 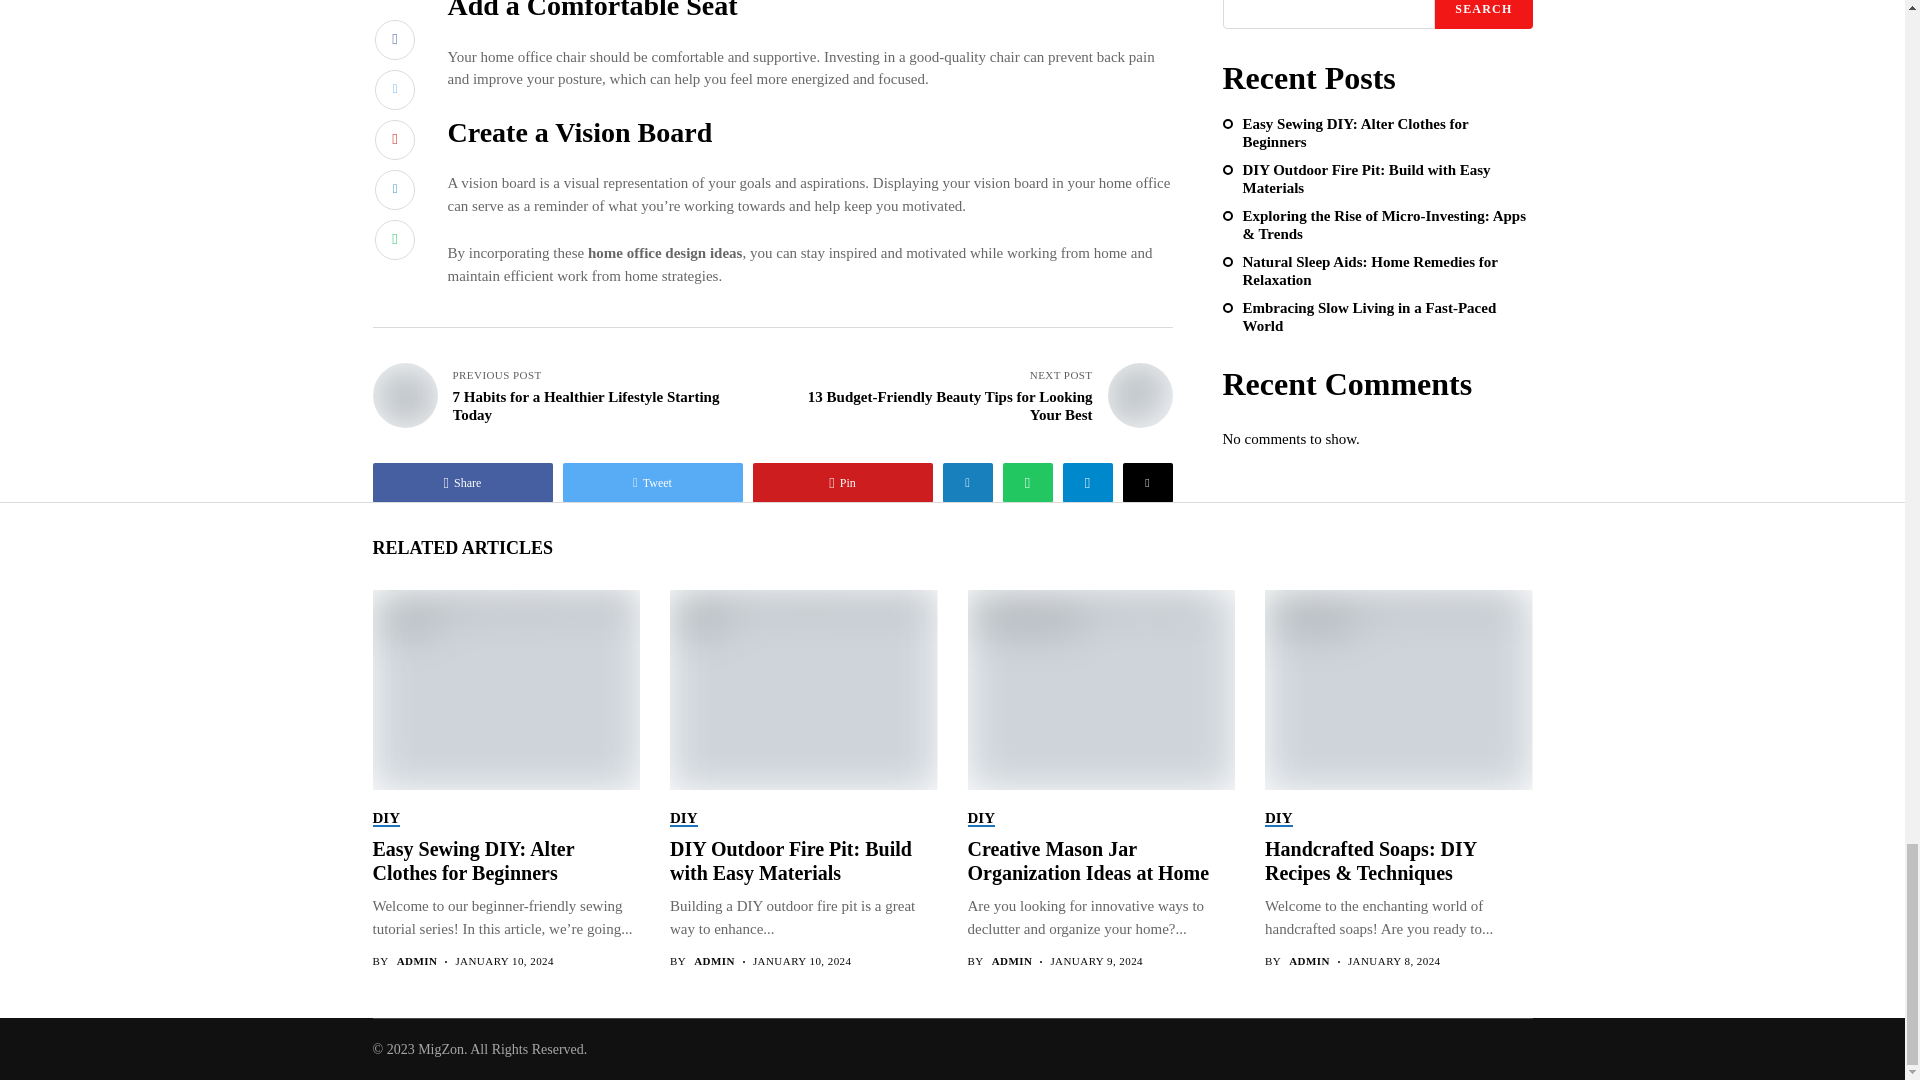 What do you see at coordinates (1309, 960) in the screenshot?
I see `Posts by admin` at bounding box center [1309, 960].